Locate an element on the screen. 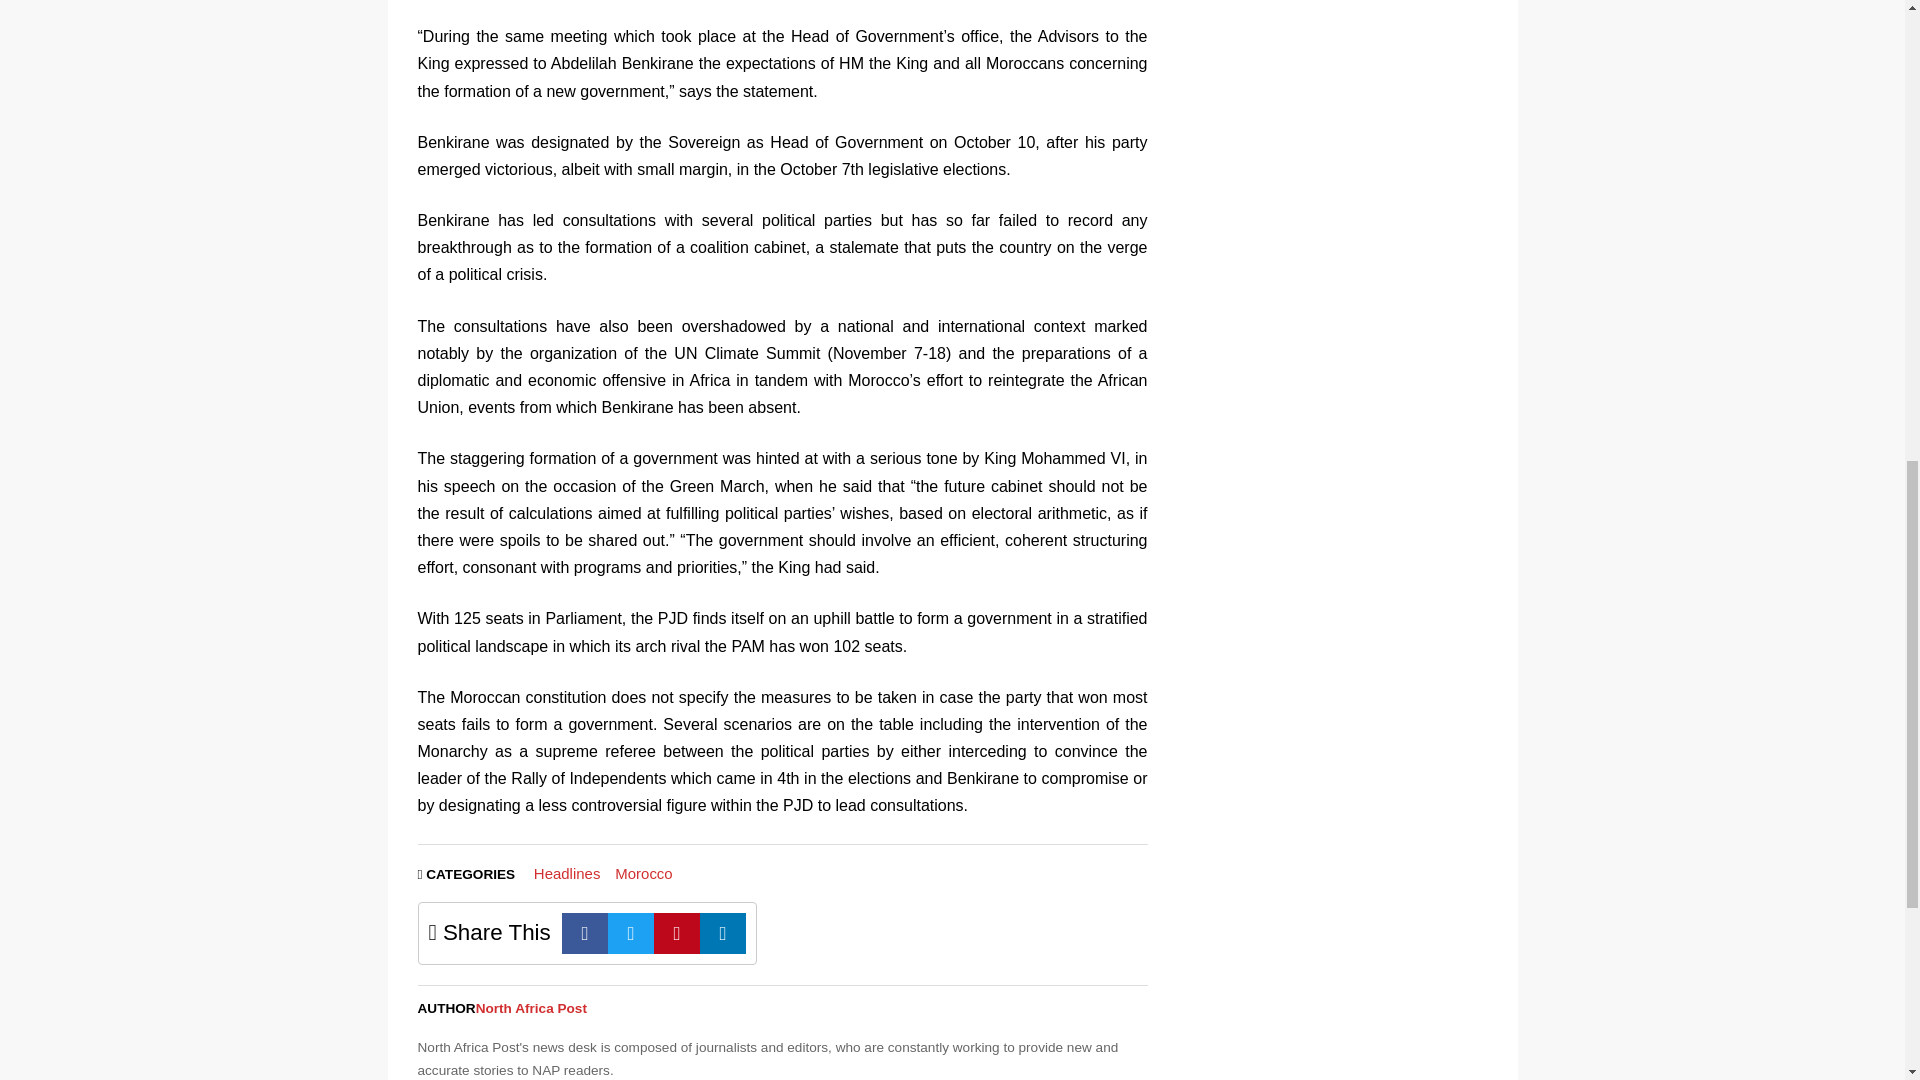 This screenshot has width=1920, height=1080. Facebook is located at coordinates (585, 932).